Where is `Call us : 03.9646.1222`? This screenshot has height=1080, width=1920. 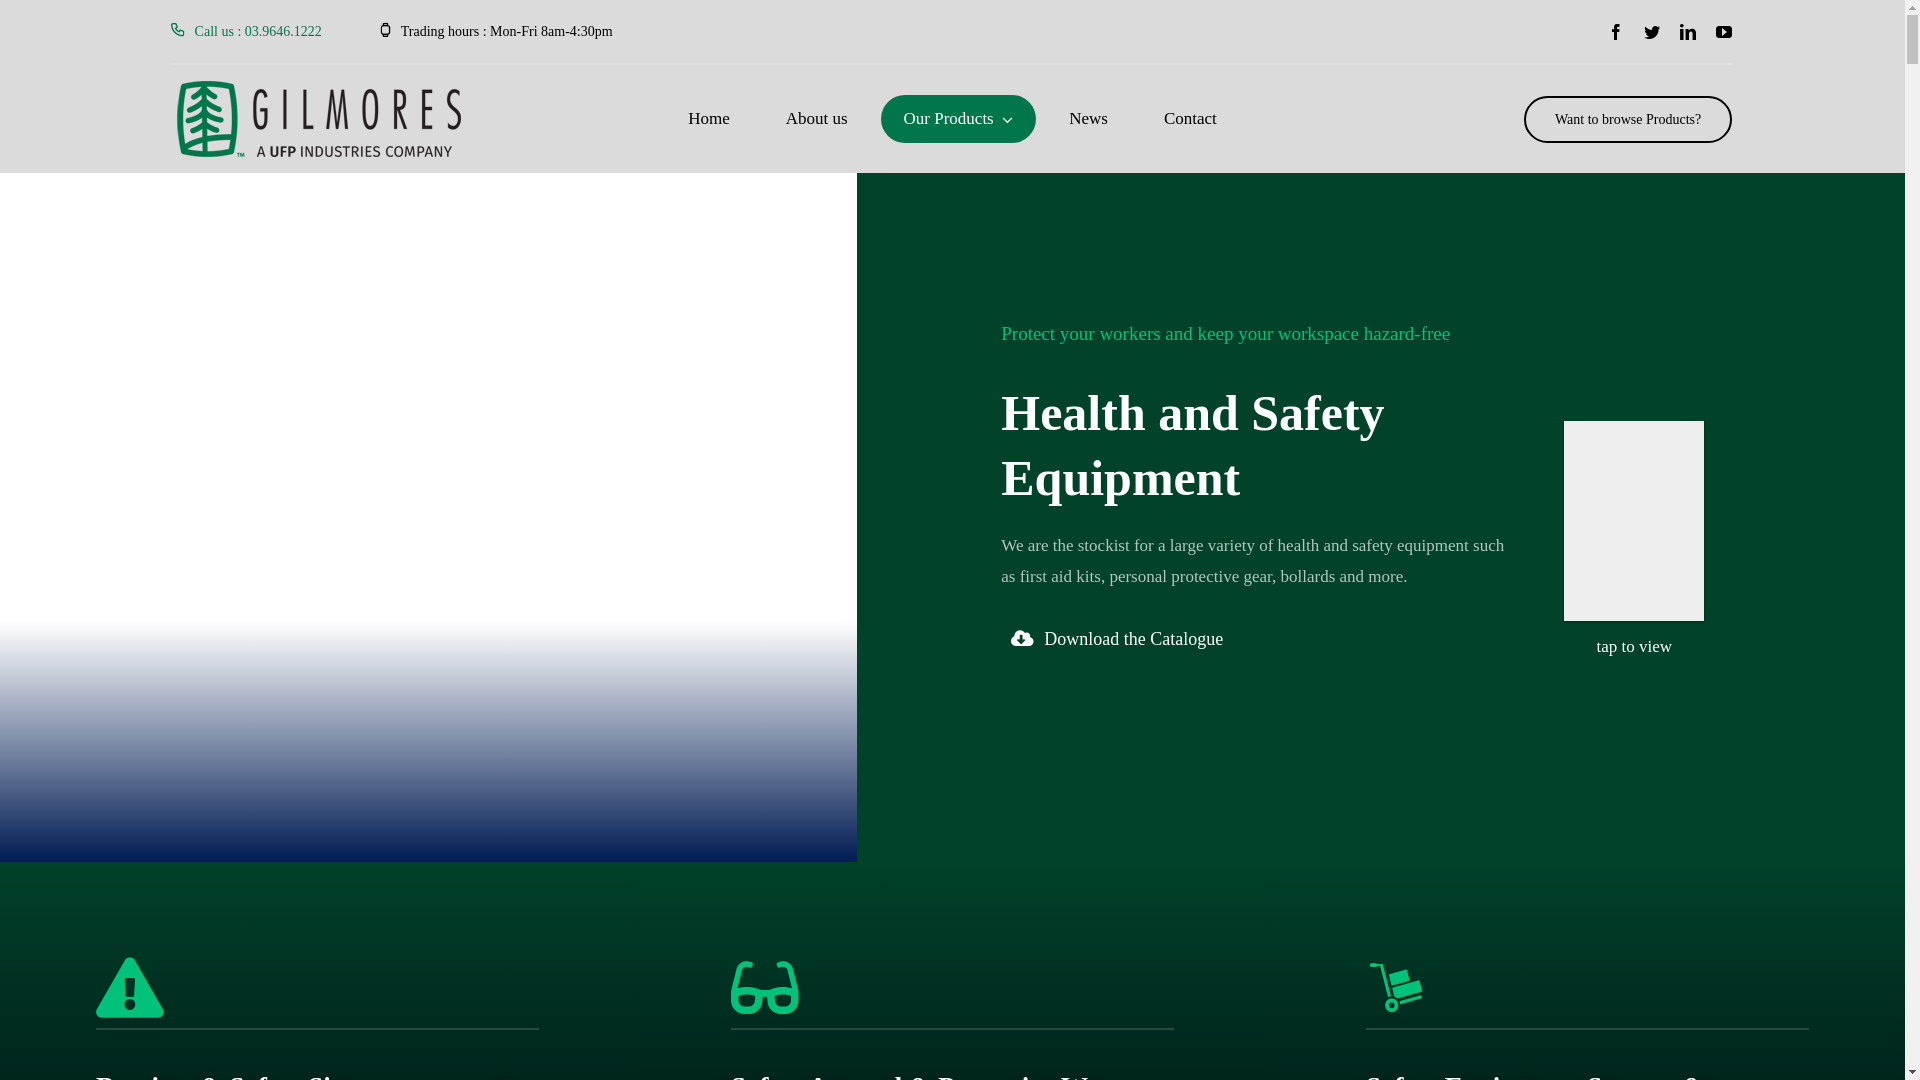 Call us : 03.9646.1222 is located at coordinates (246, 32).